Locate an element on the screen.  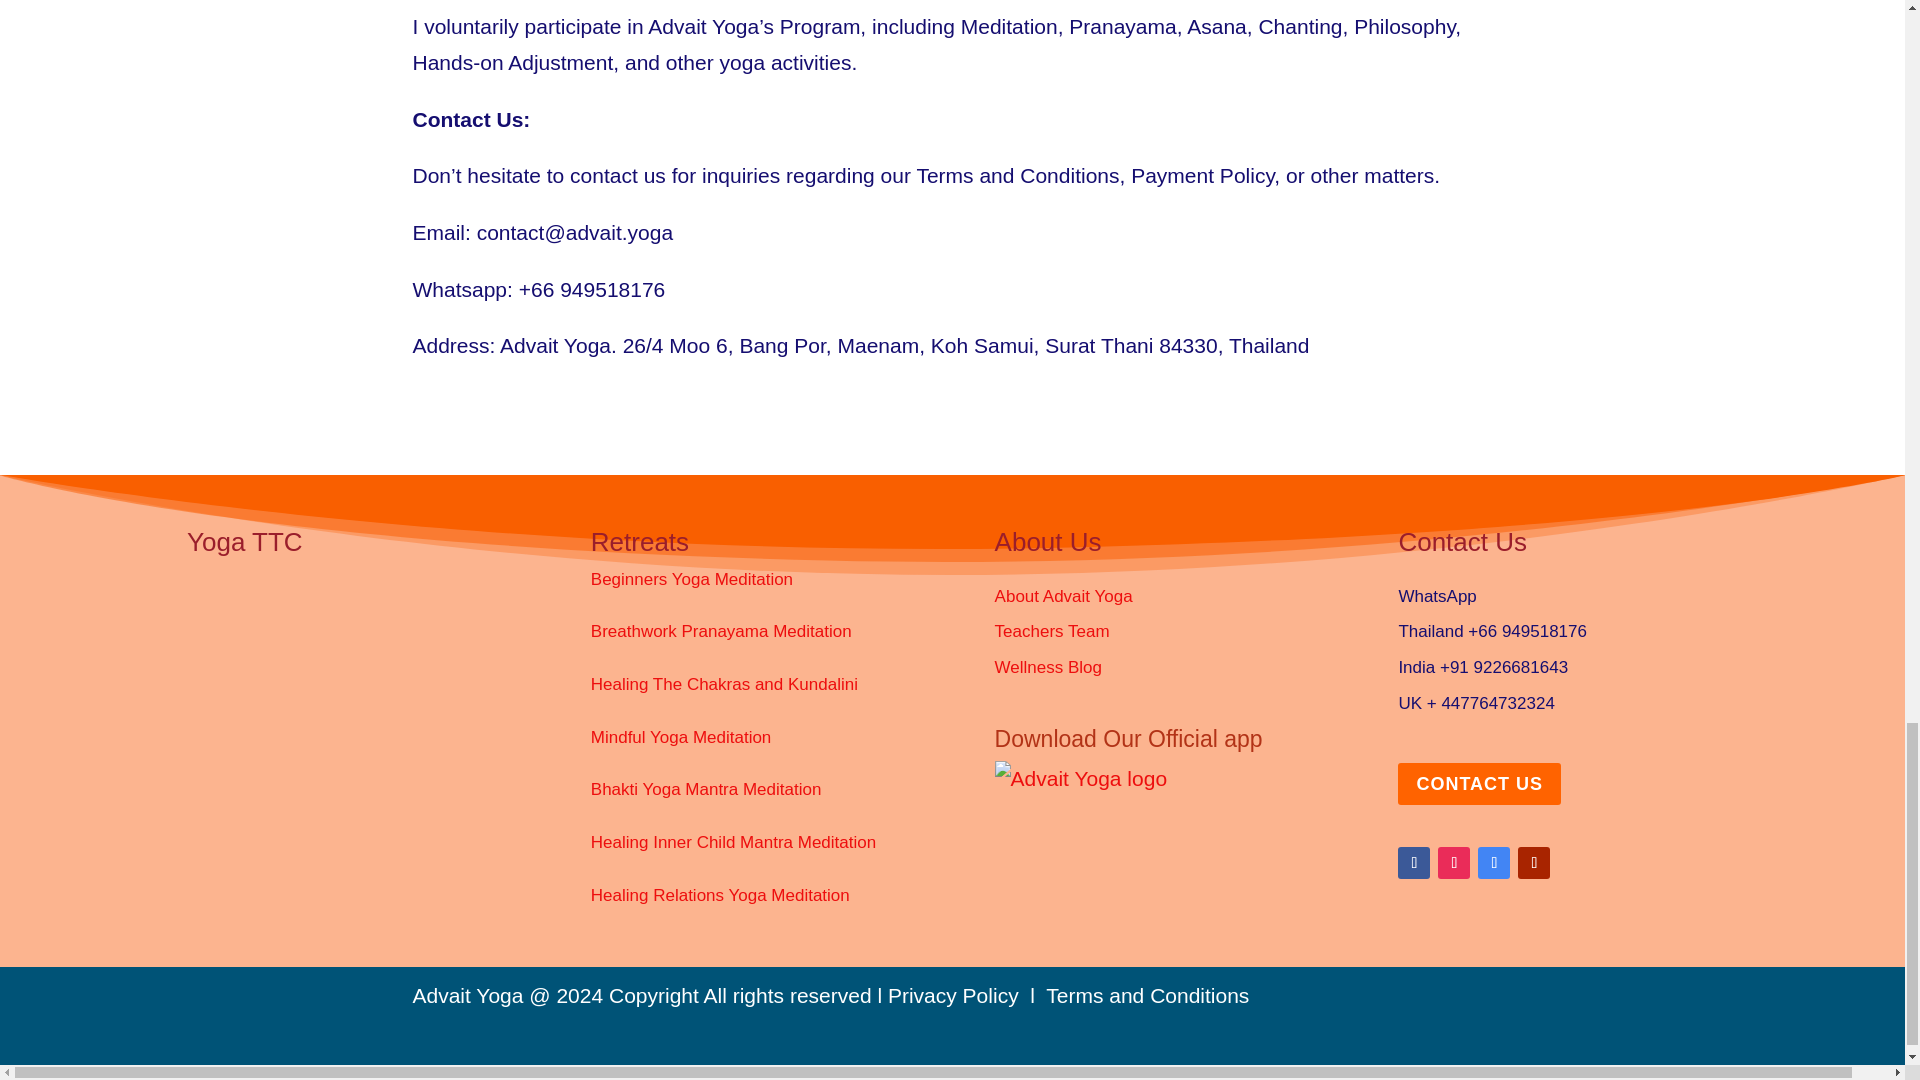
Mindful Yoga Meditation is located at coordinates (681, 737).